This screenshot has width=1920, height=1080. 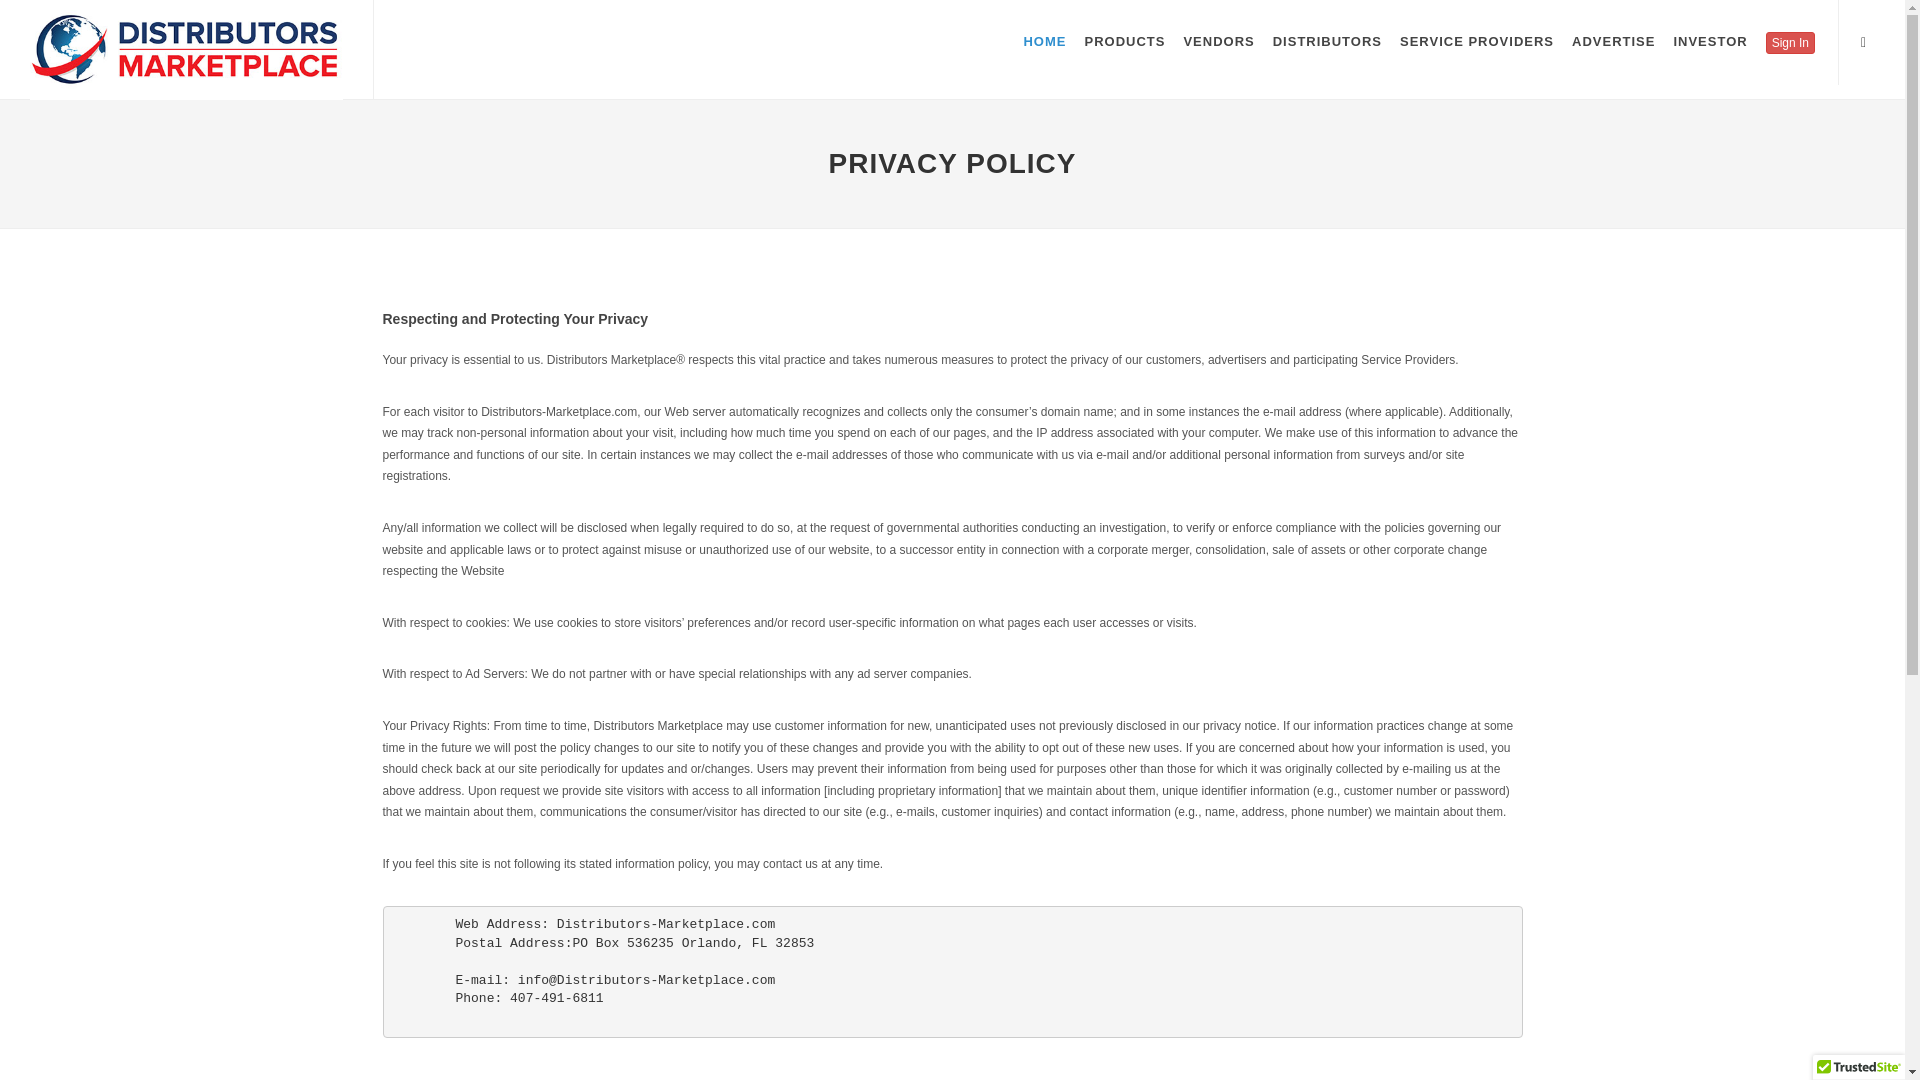 I want to click on Sign In, so click(x=1790, y=43).